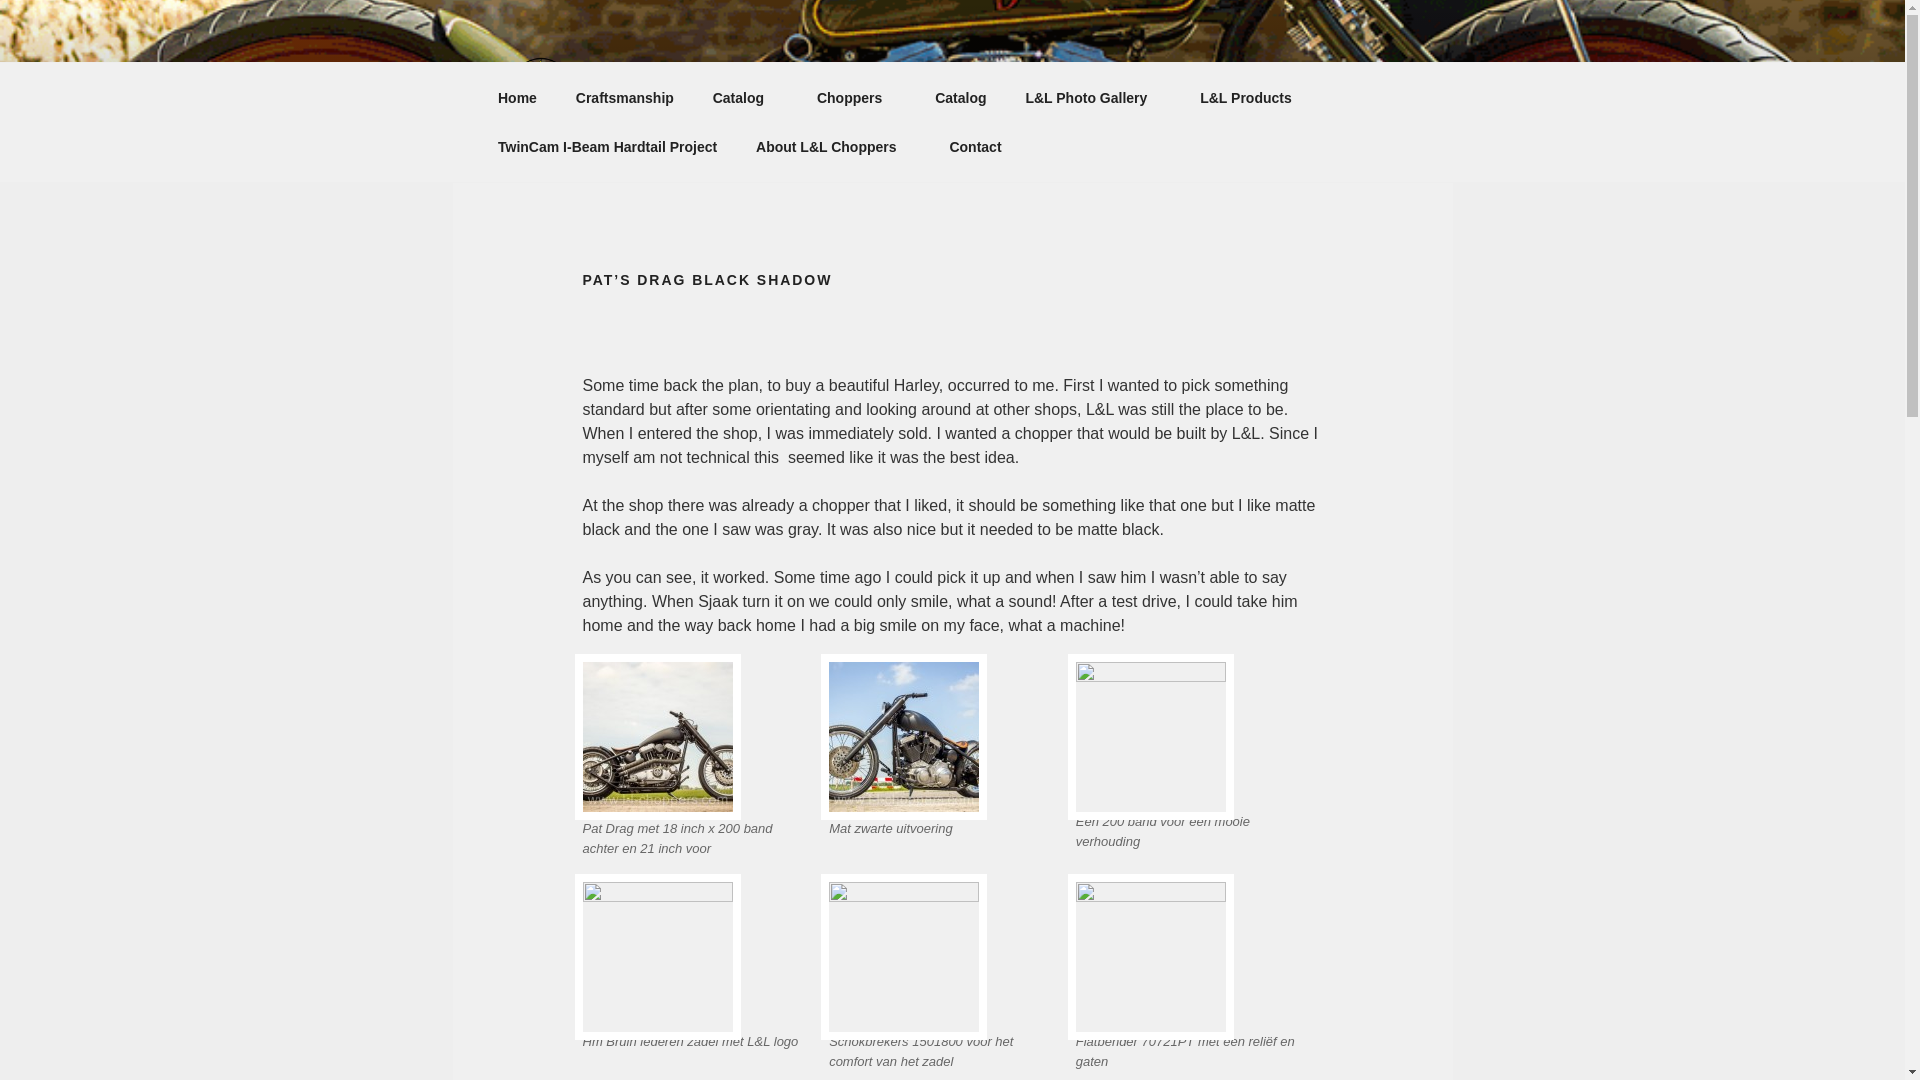 Image resolution: width=1920 pixels, height=1080 pixels. Describe the element at coordinates (624, 98) in the screenshot. I see `Craftsmanship` at that location.